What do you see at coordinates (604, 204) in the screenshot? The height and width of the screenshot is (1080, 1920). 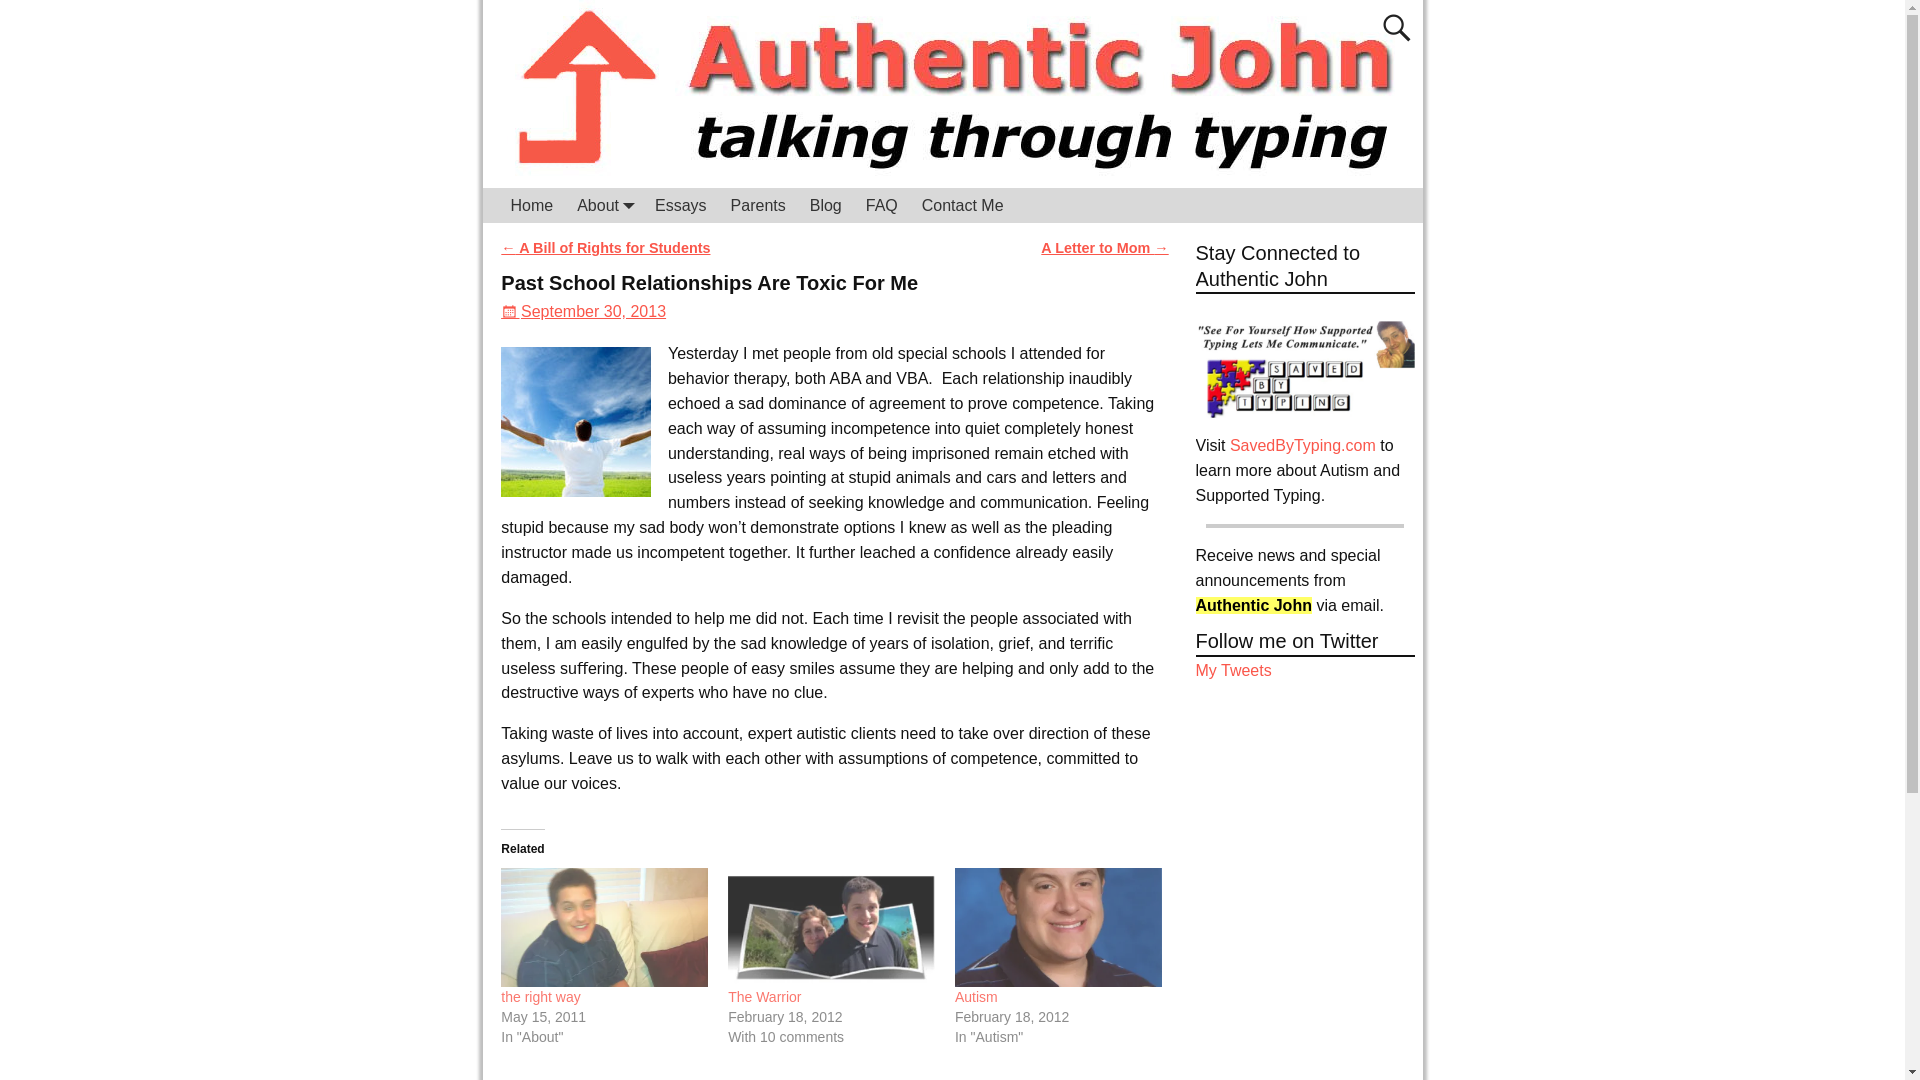 I see `About` at bounding box center [604, 204].